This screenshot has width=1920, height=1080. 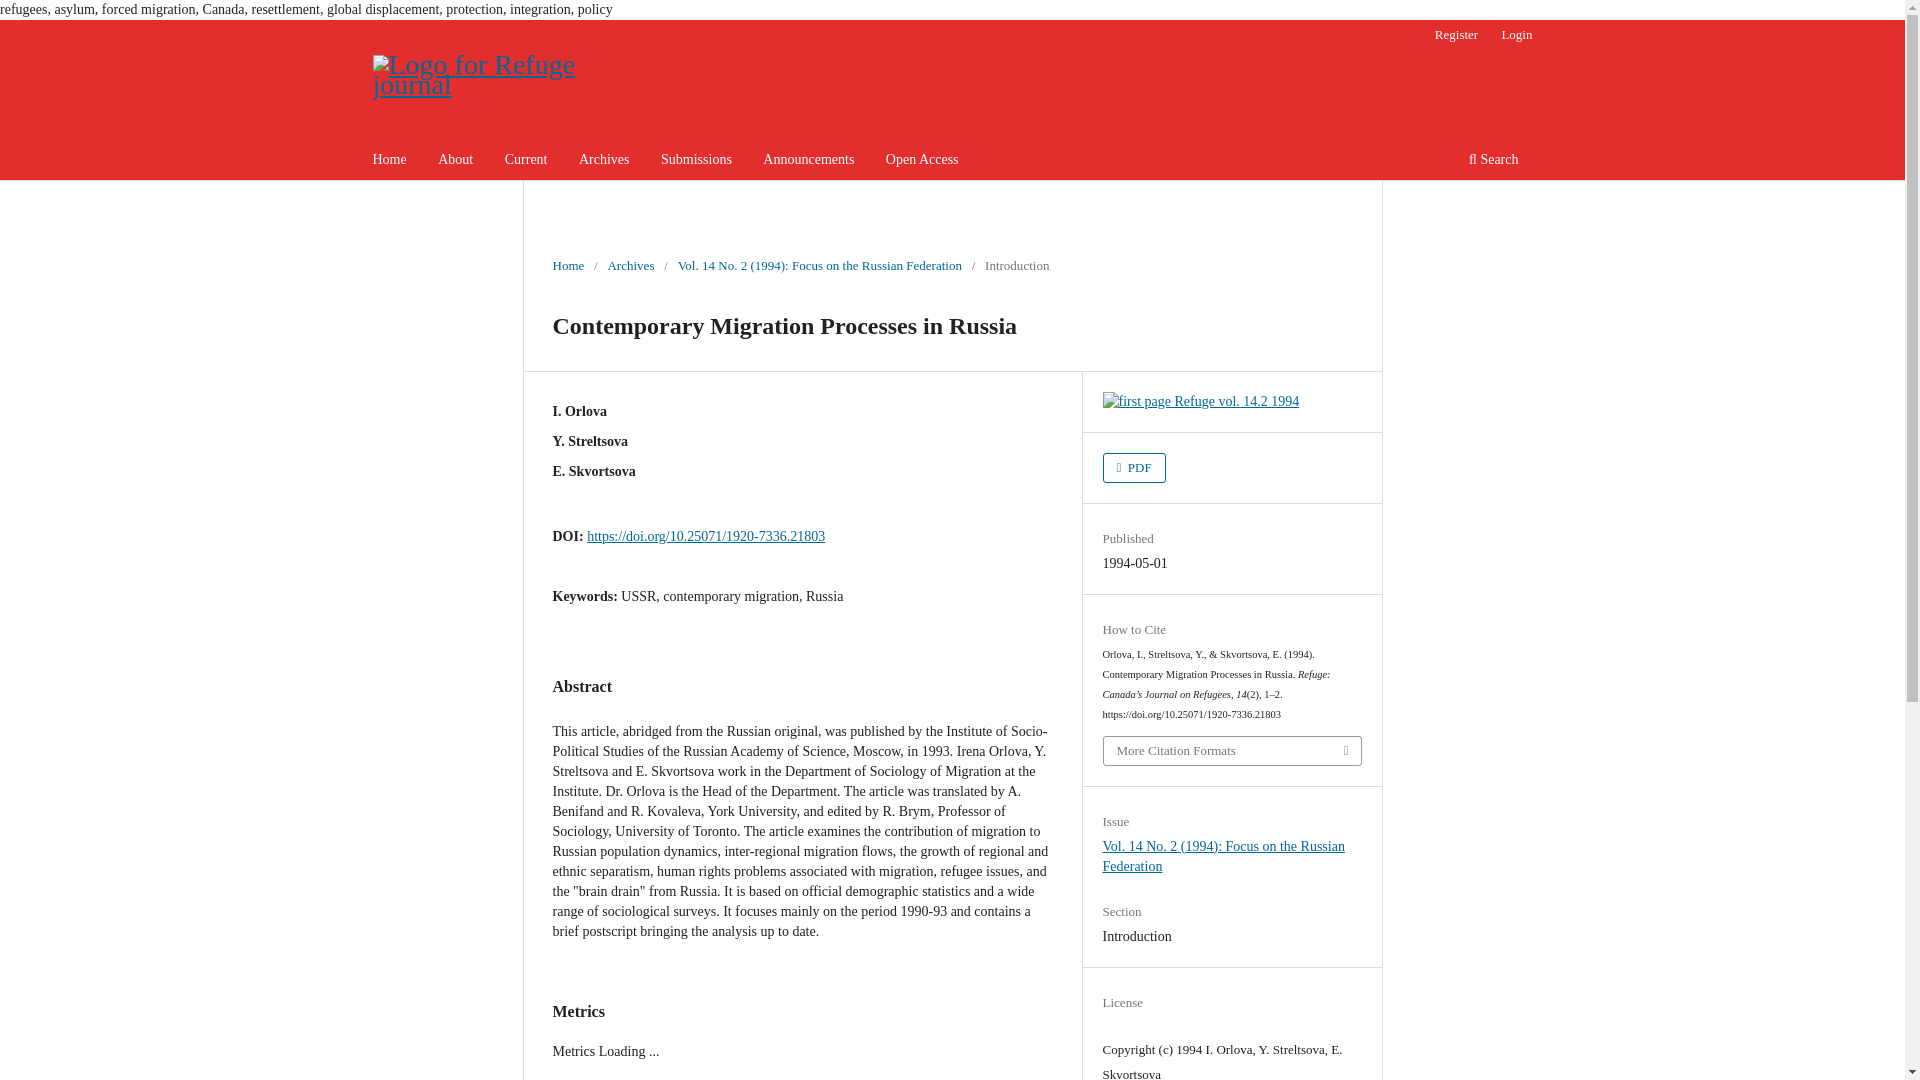 I want to click on About, so click(x=455, y=162).